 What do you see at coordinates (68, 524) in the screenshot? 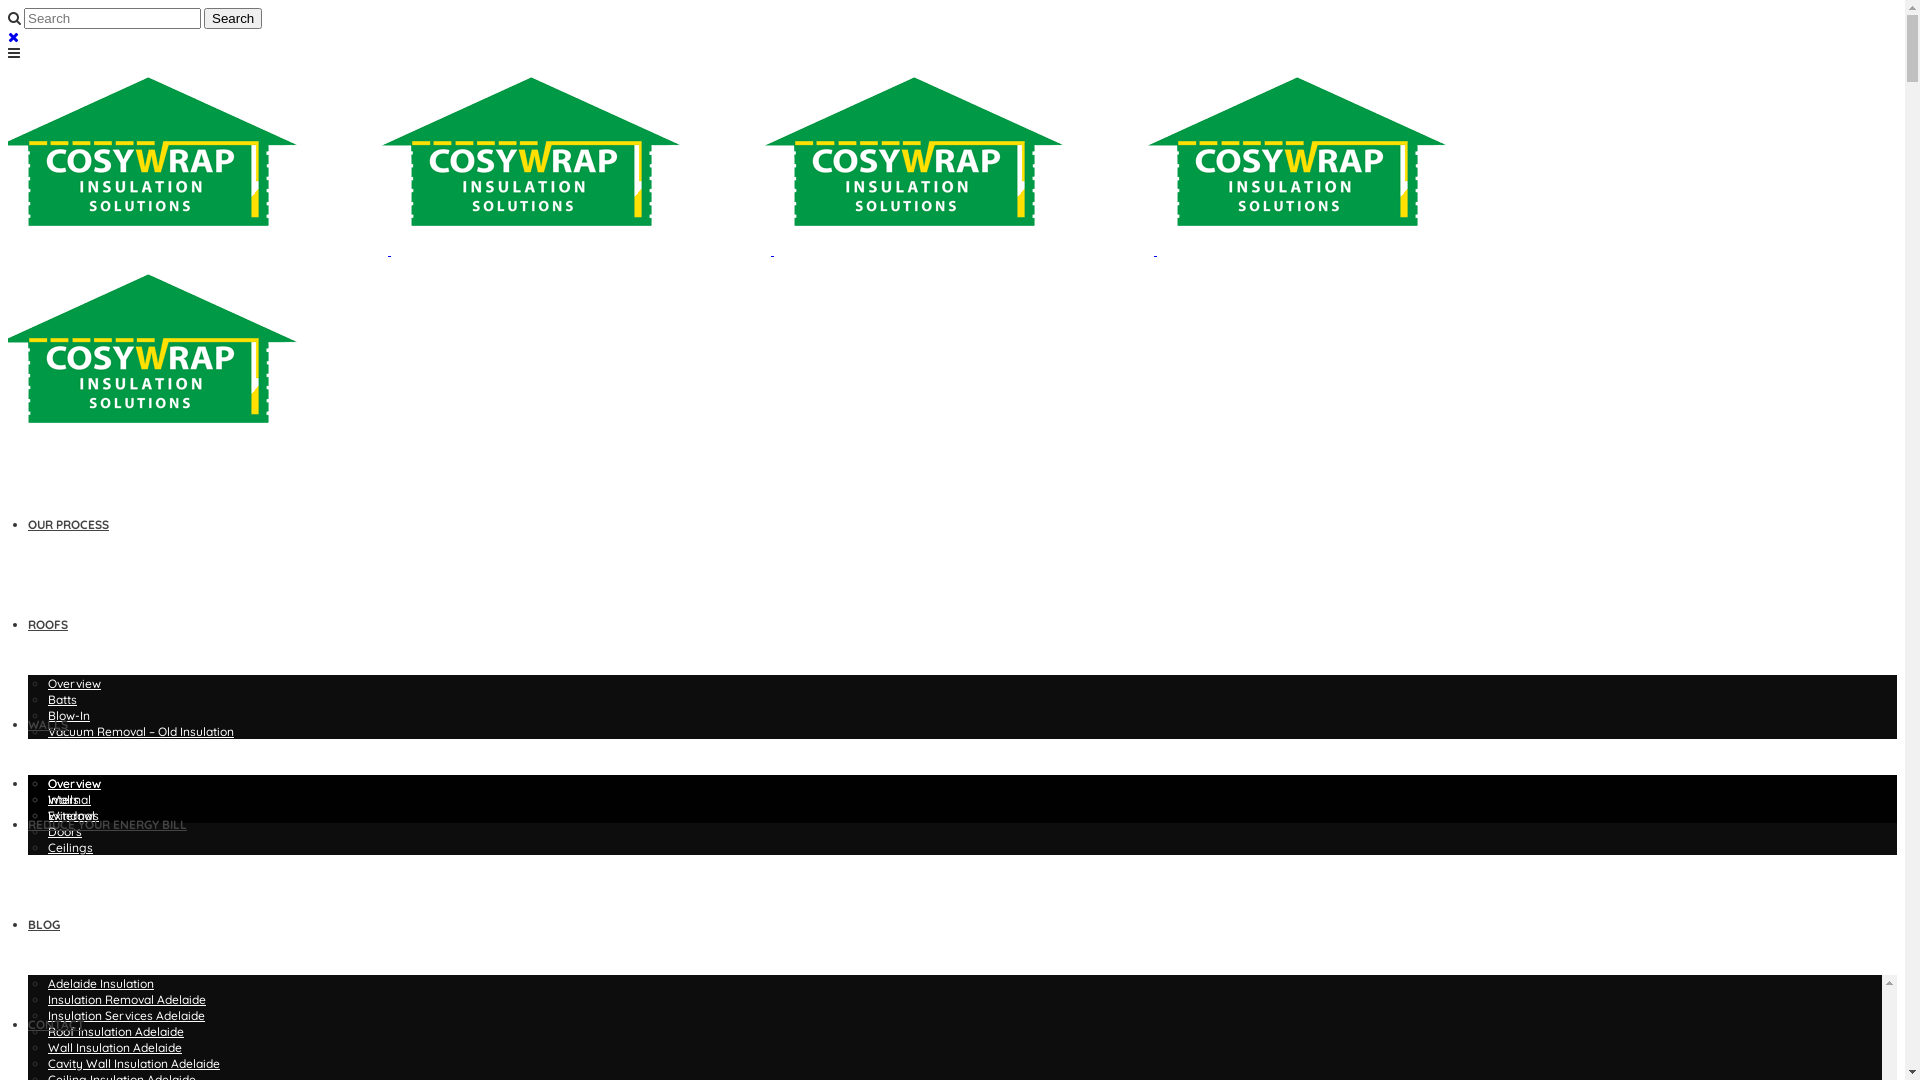
I see `OUR PROCESS` at bounding box center [68, 524].